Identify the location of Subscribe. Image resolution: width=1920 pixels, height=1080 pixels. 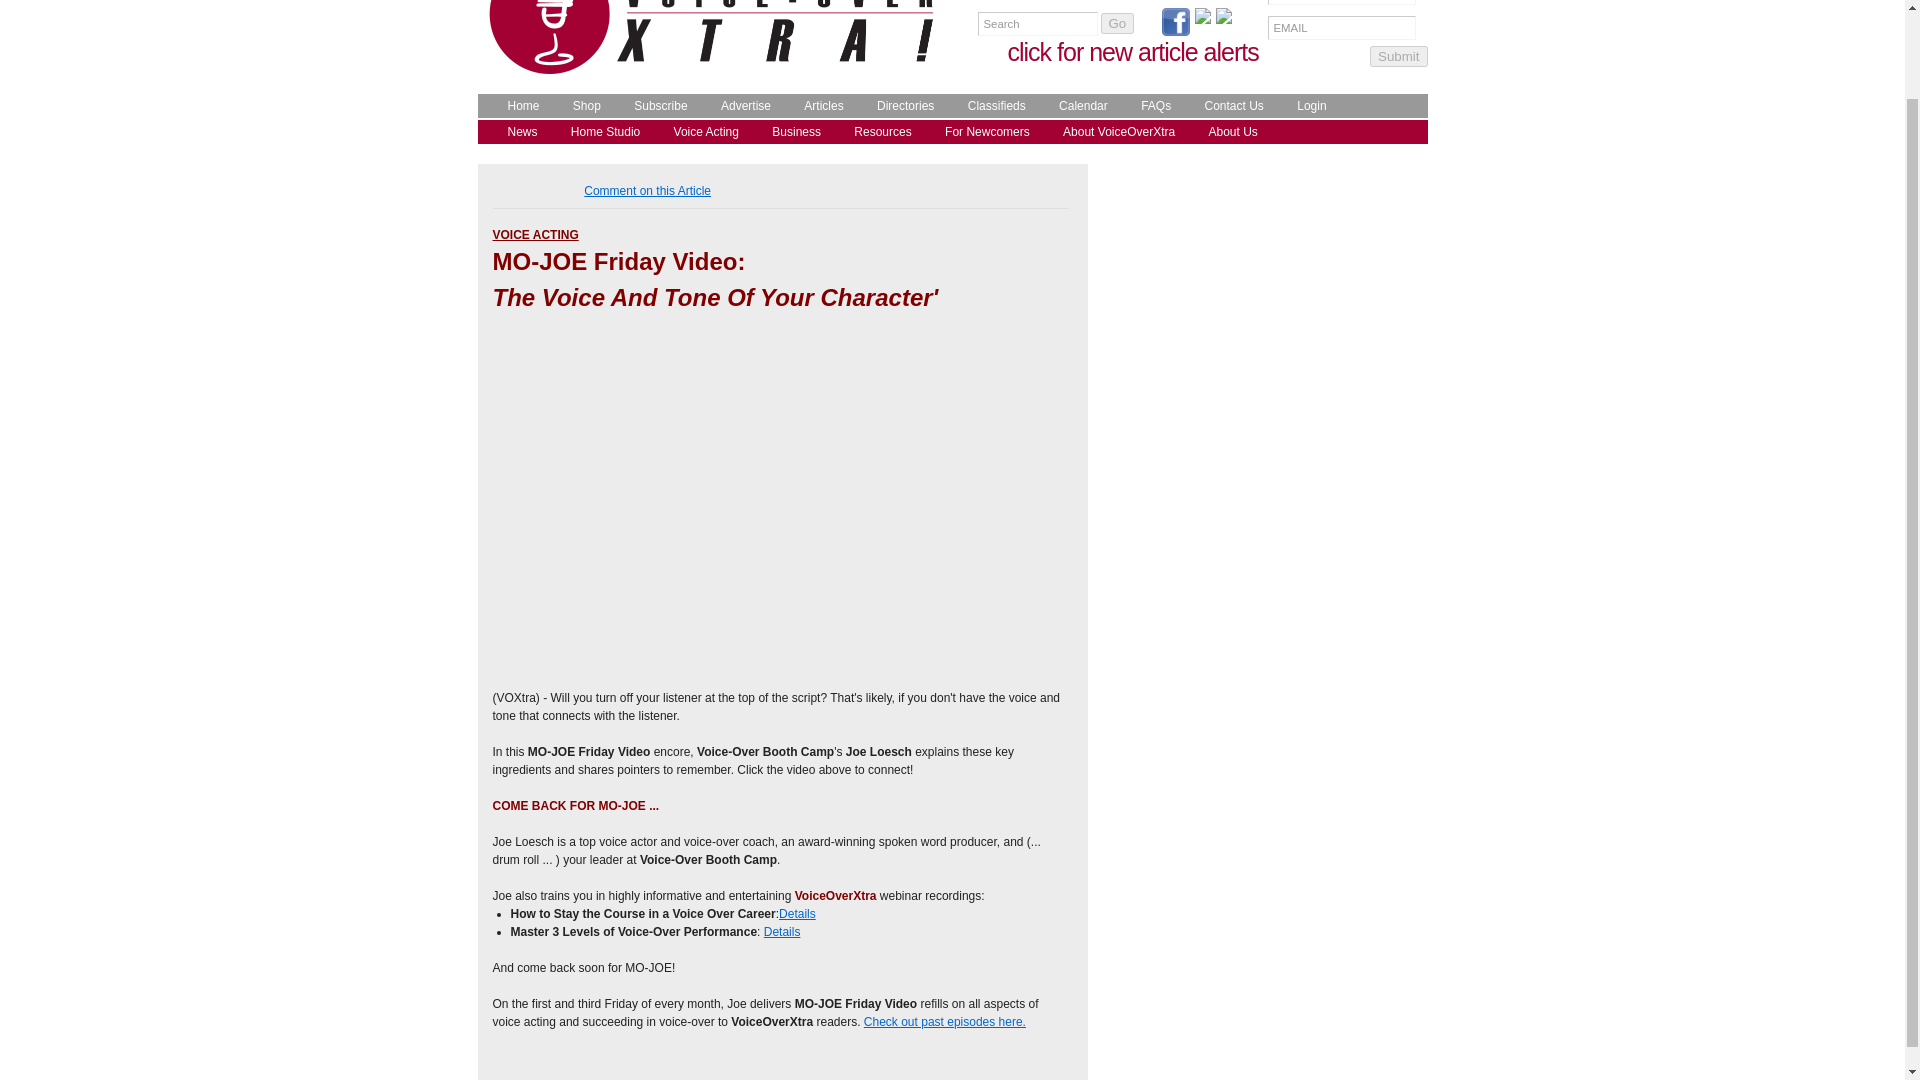
(656, 106).